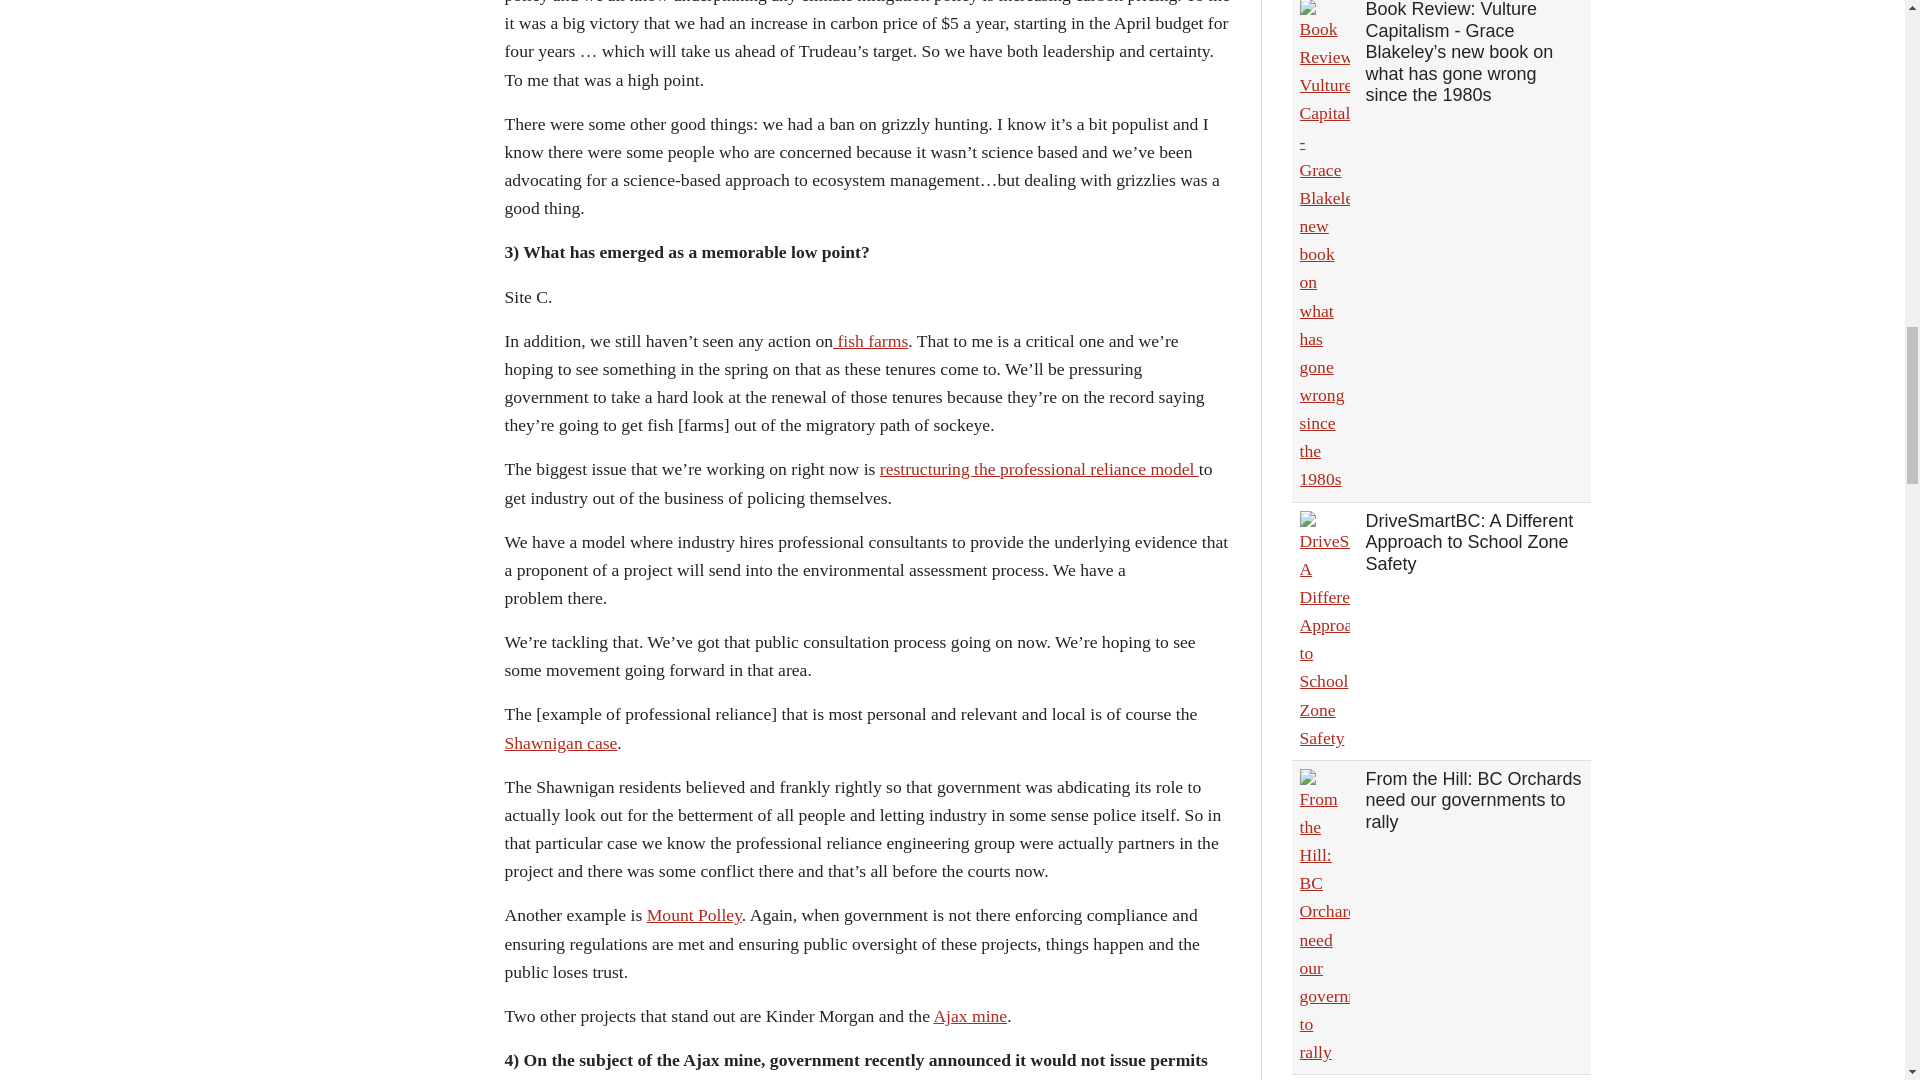 The width and height of the screenshot is (1920, 1080). What do you see at coordinates (694, 914) in the screenshot?
I see `Mount Polley` at bounding box center [694, 914].